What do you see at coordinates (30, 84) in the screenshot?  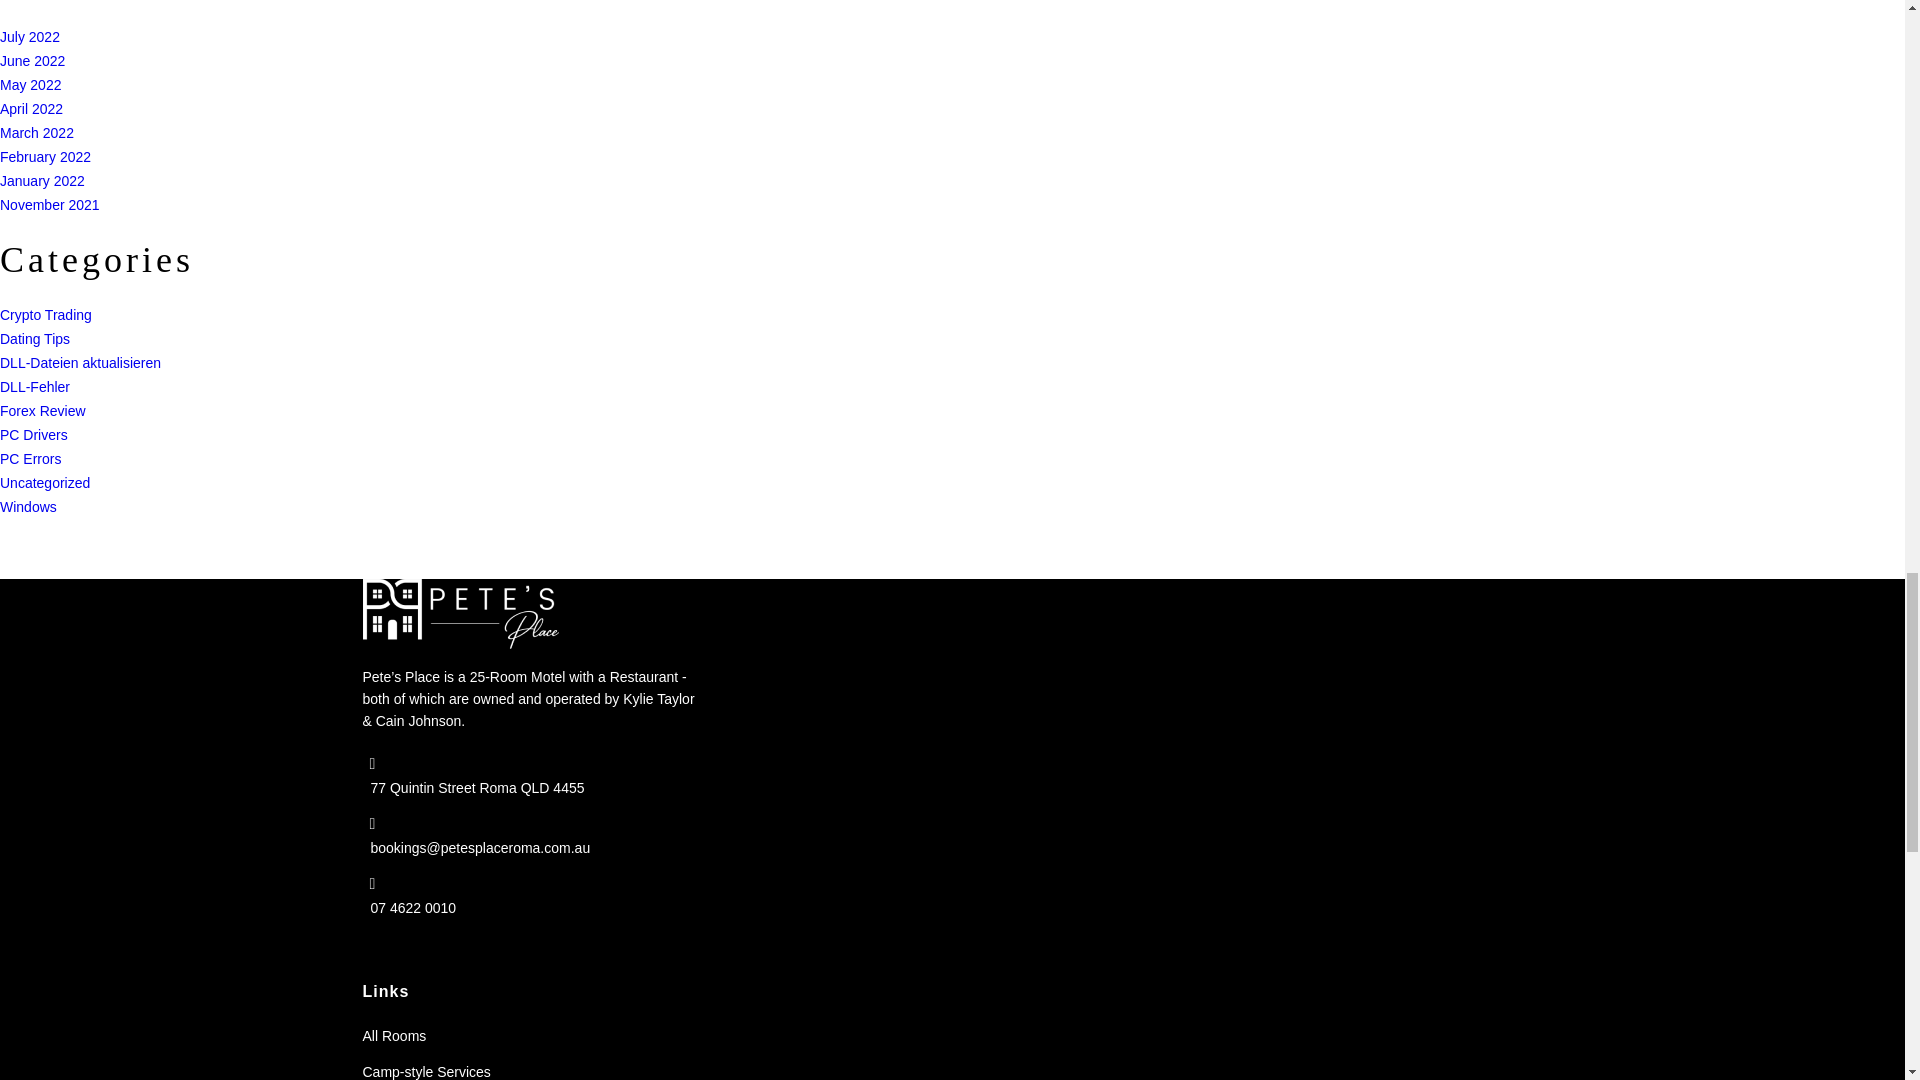 I see `May 2022` at bounding box center [30, 84].